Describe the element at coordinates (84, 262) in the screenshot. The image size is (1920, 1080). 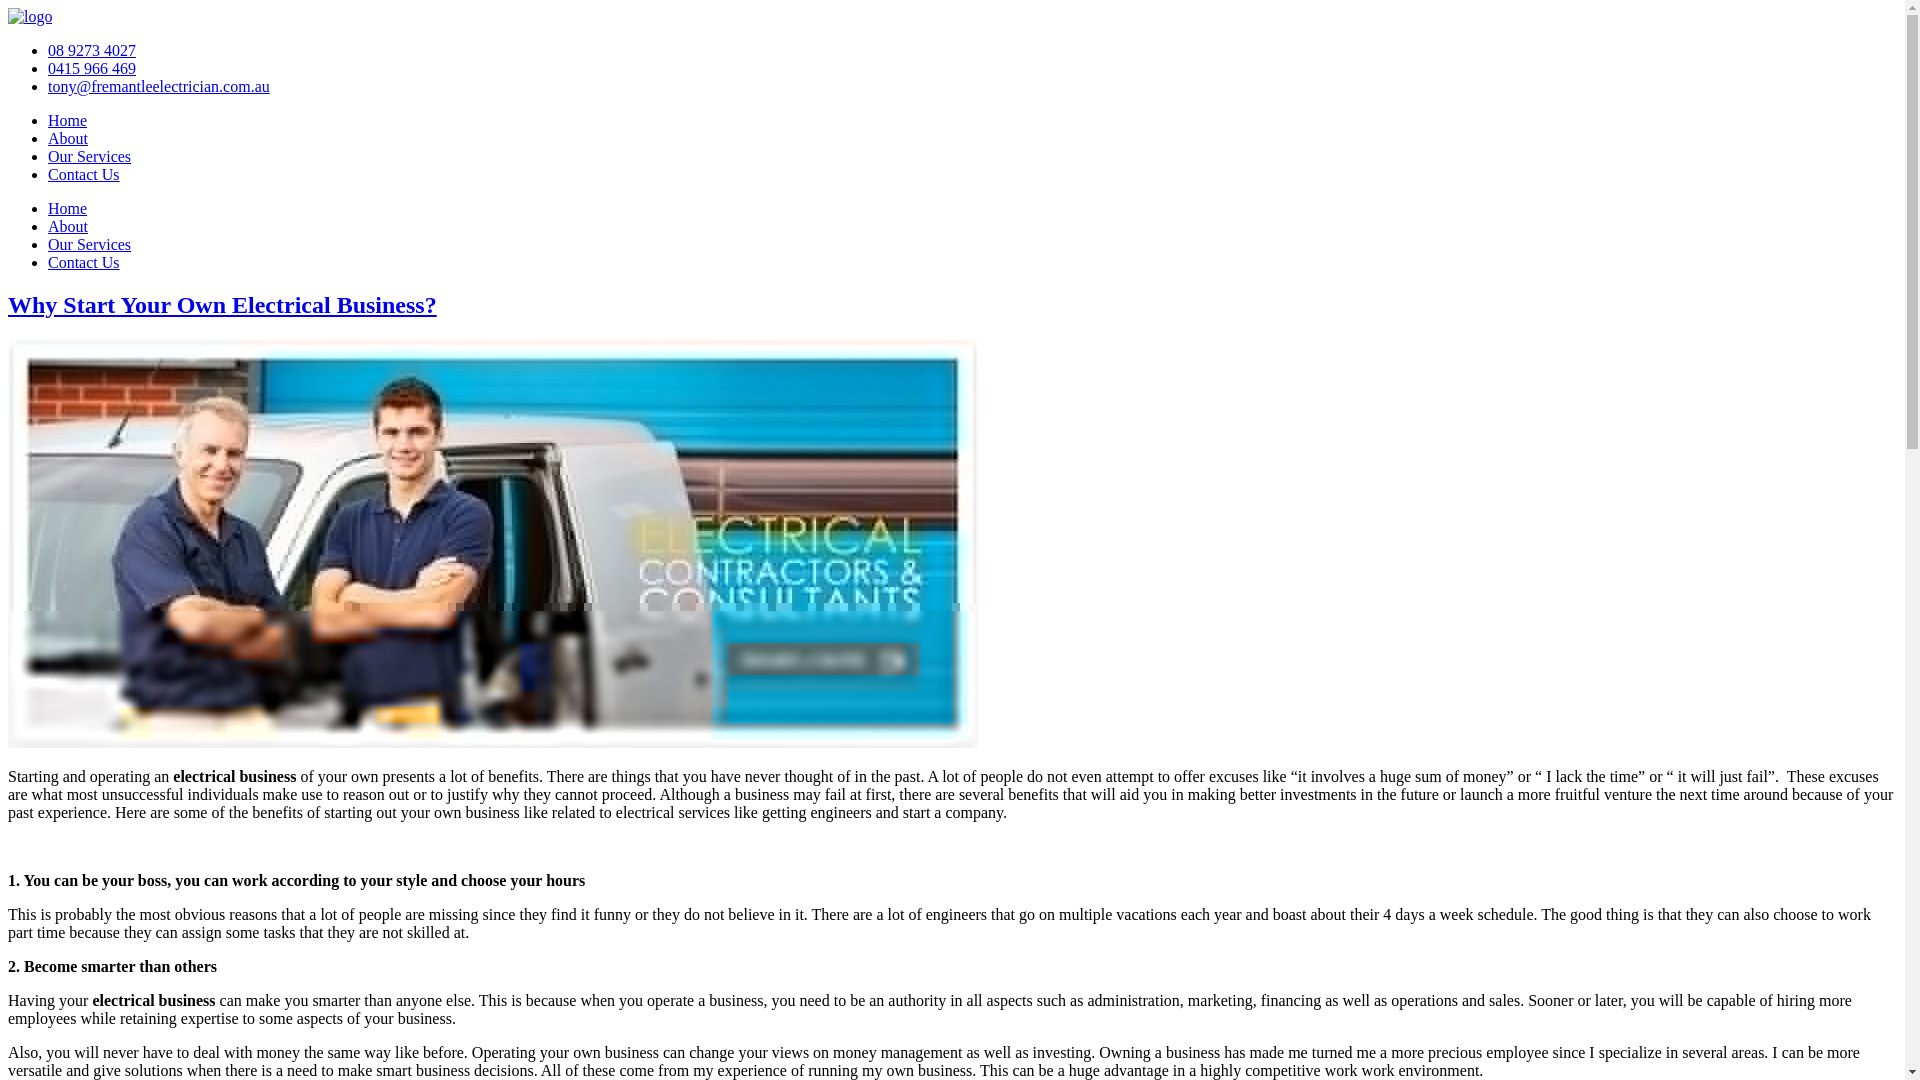
I see `Contact Us` at that location.